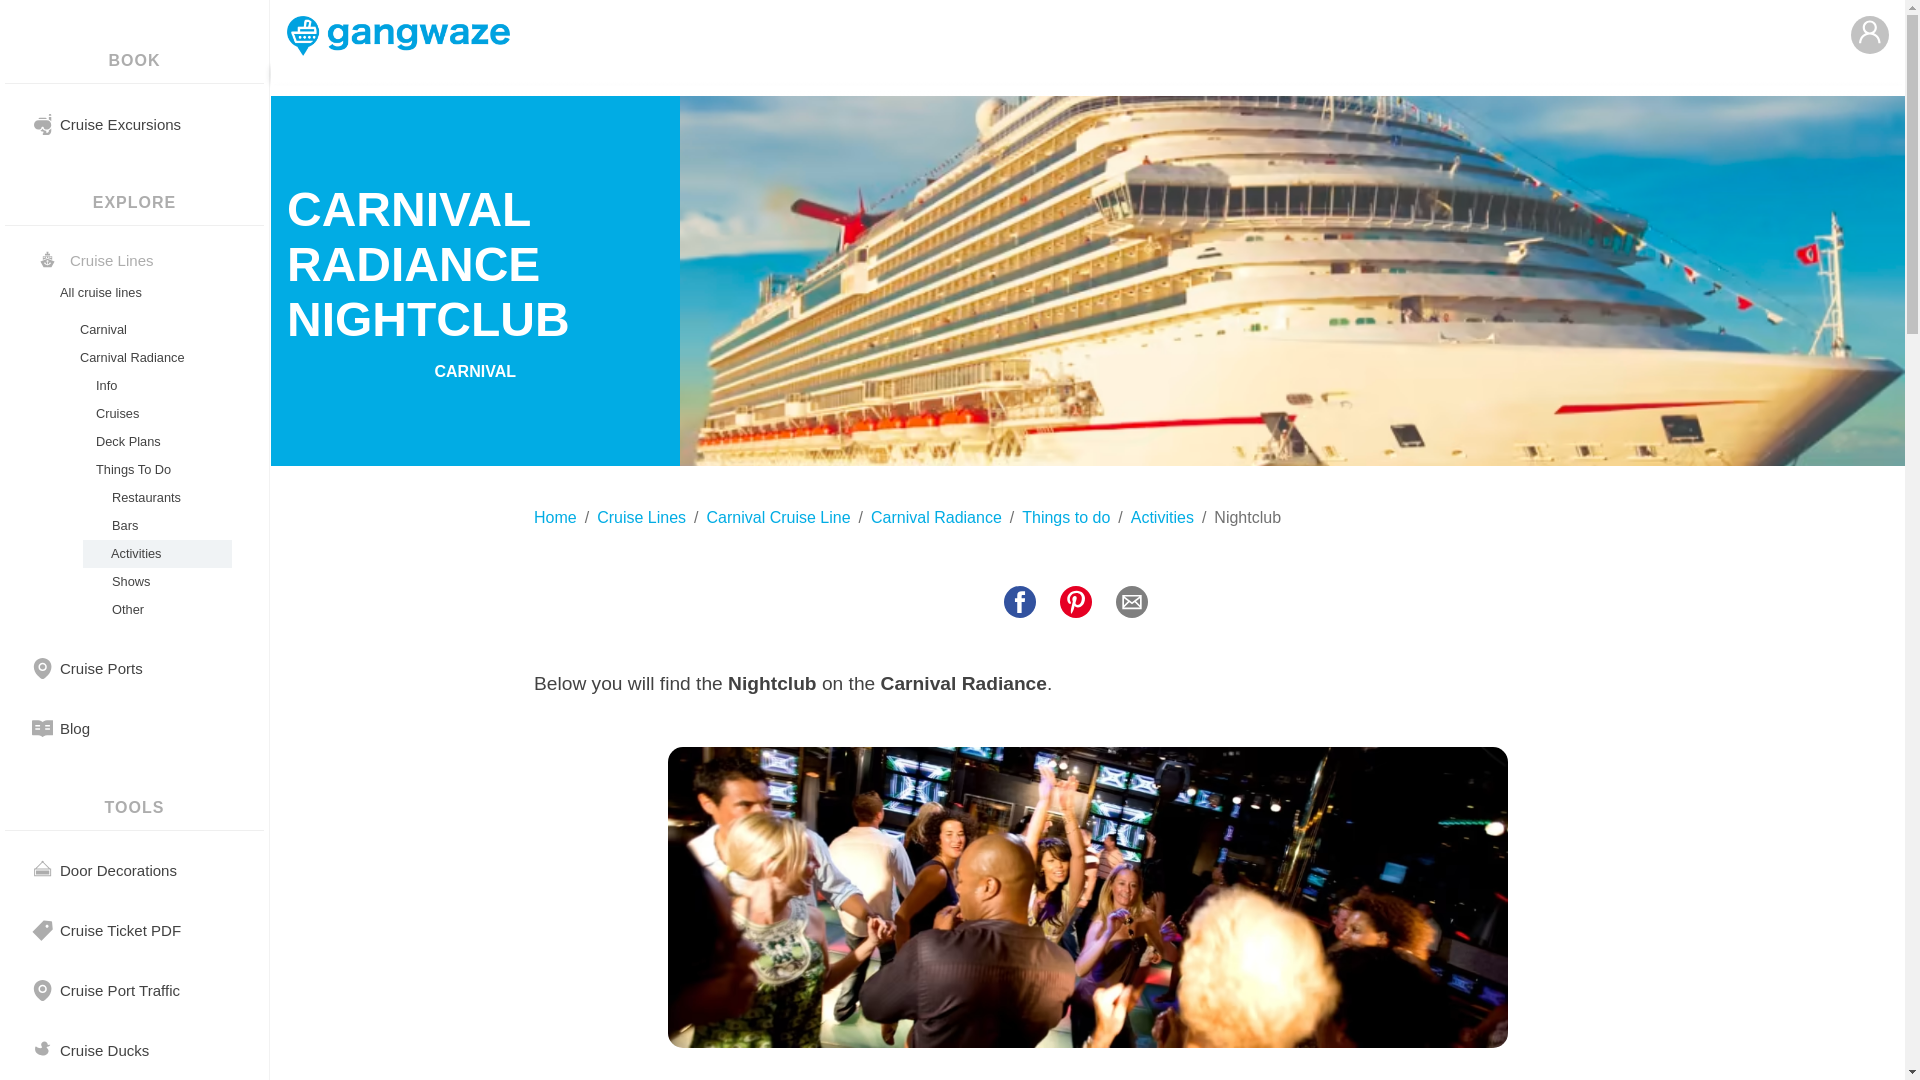 Image resolution: width=1920 pixels, height=1080 pixels. Describe the element at coordinates (118, 870) in the screenshot. I see `Cruise Door Decroations` at that location.